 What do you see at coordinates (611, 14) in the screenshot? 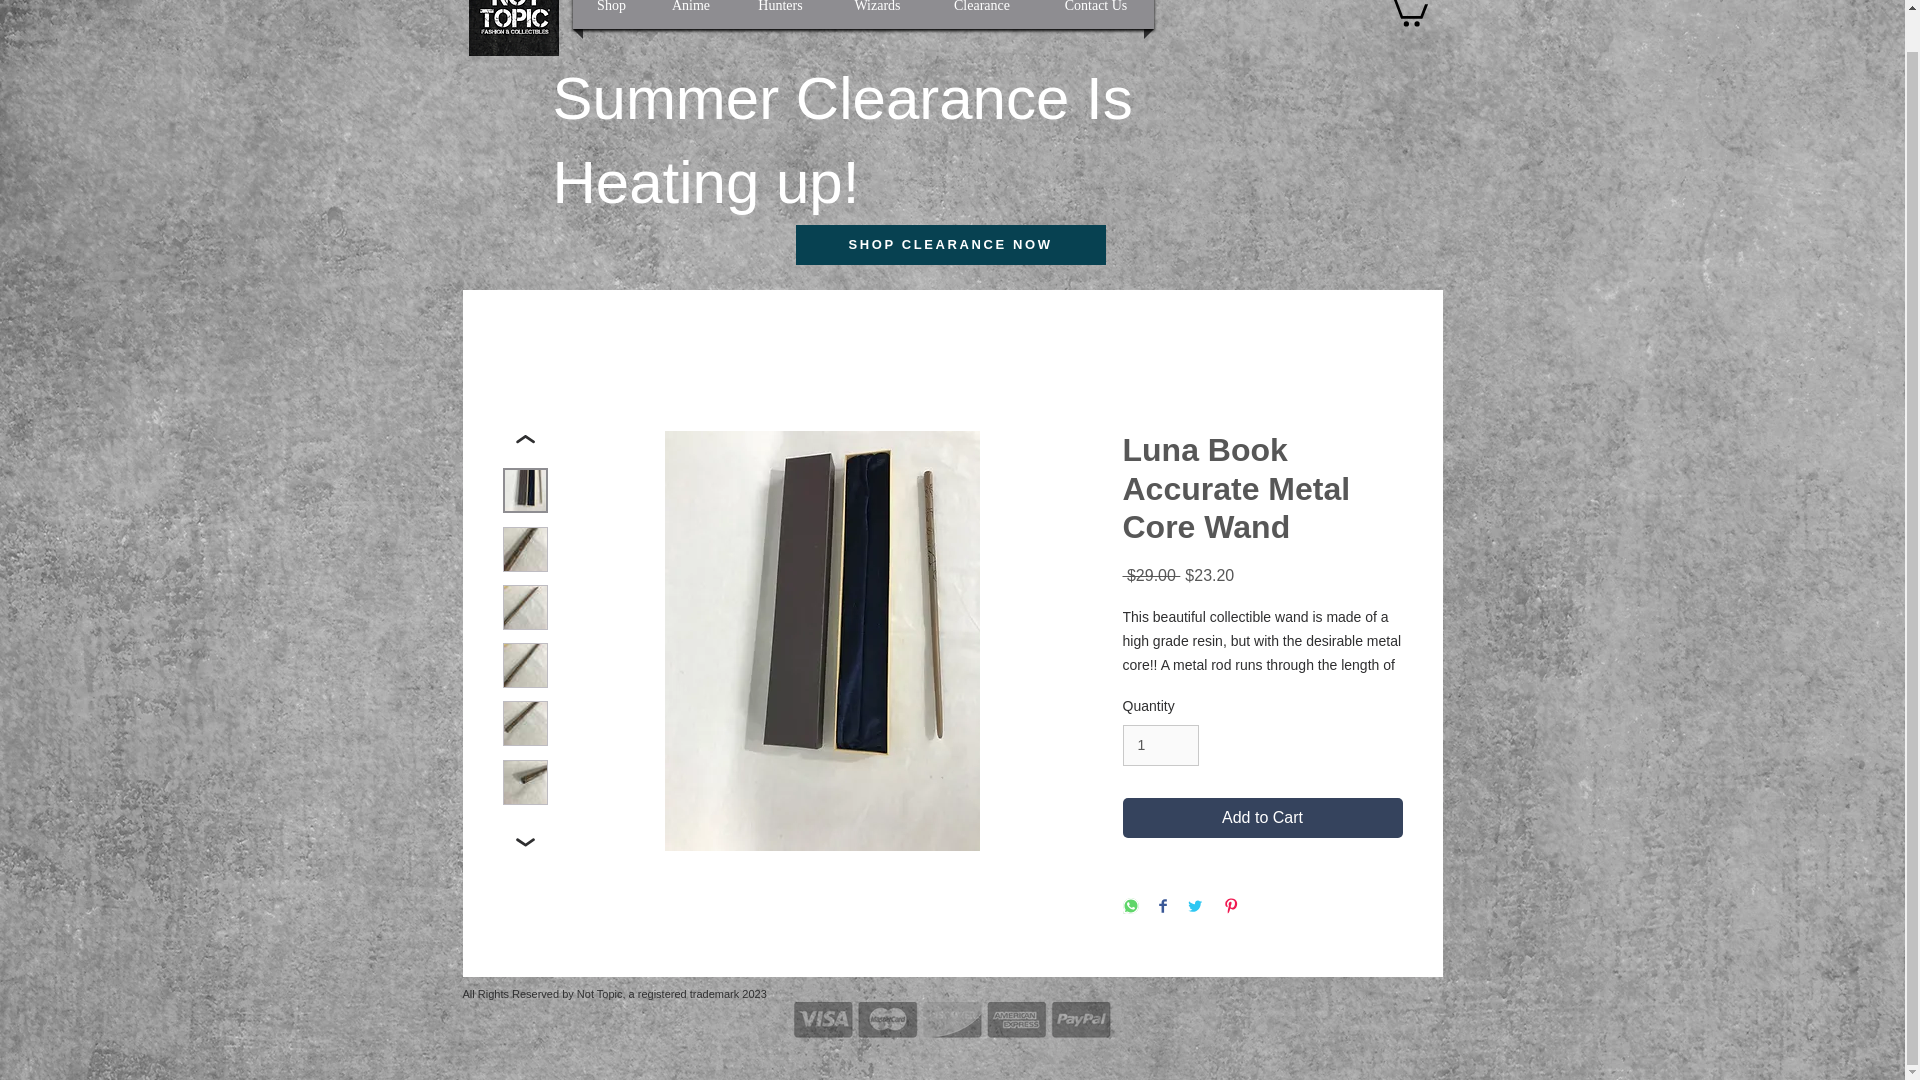
I see `Shop` at bounding box center [611, 14].